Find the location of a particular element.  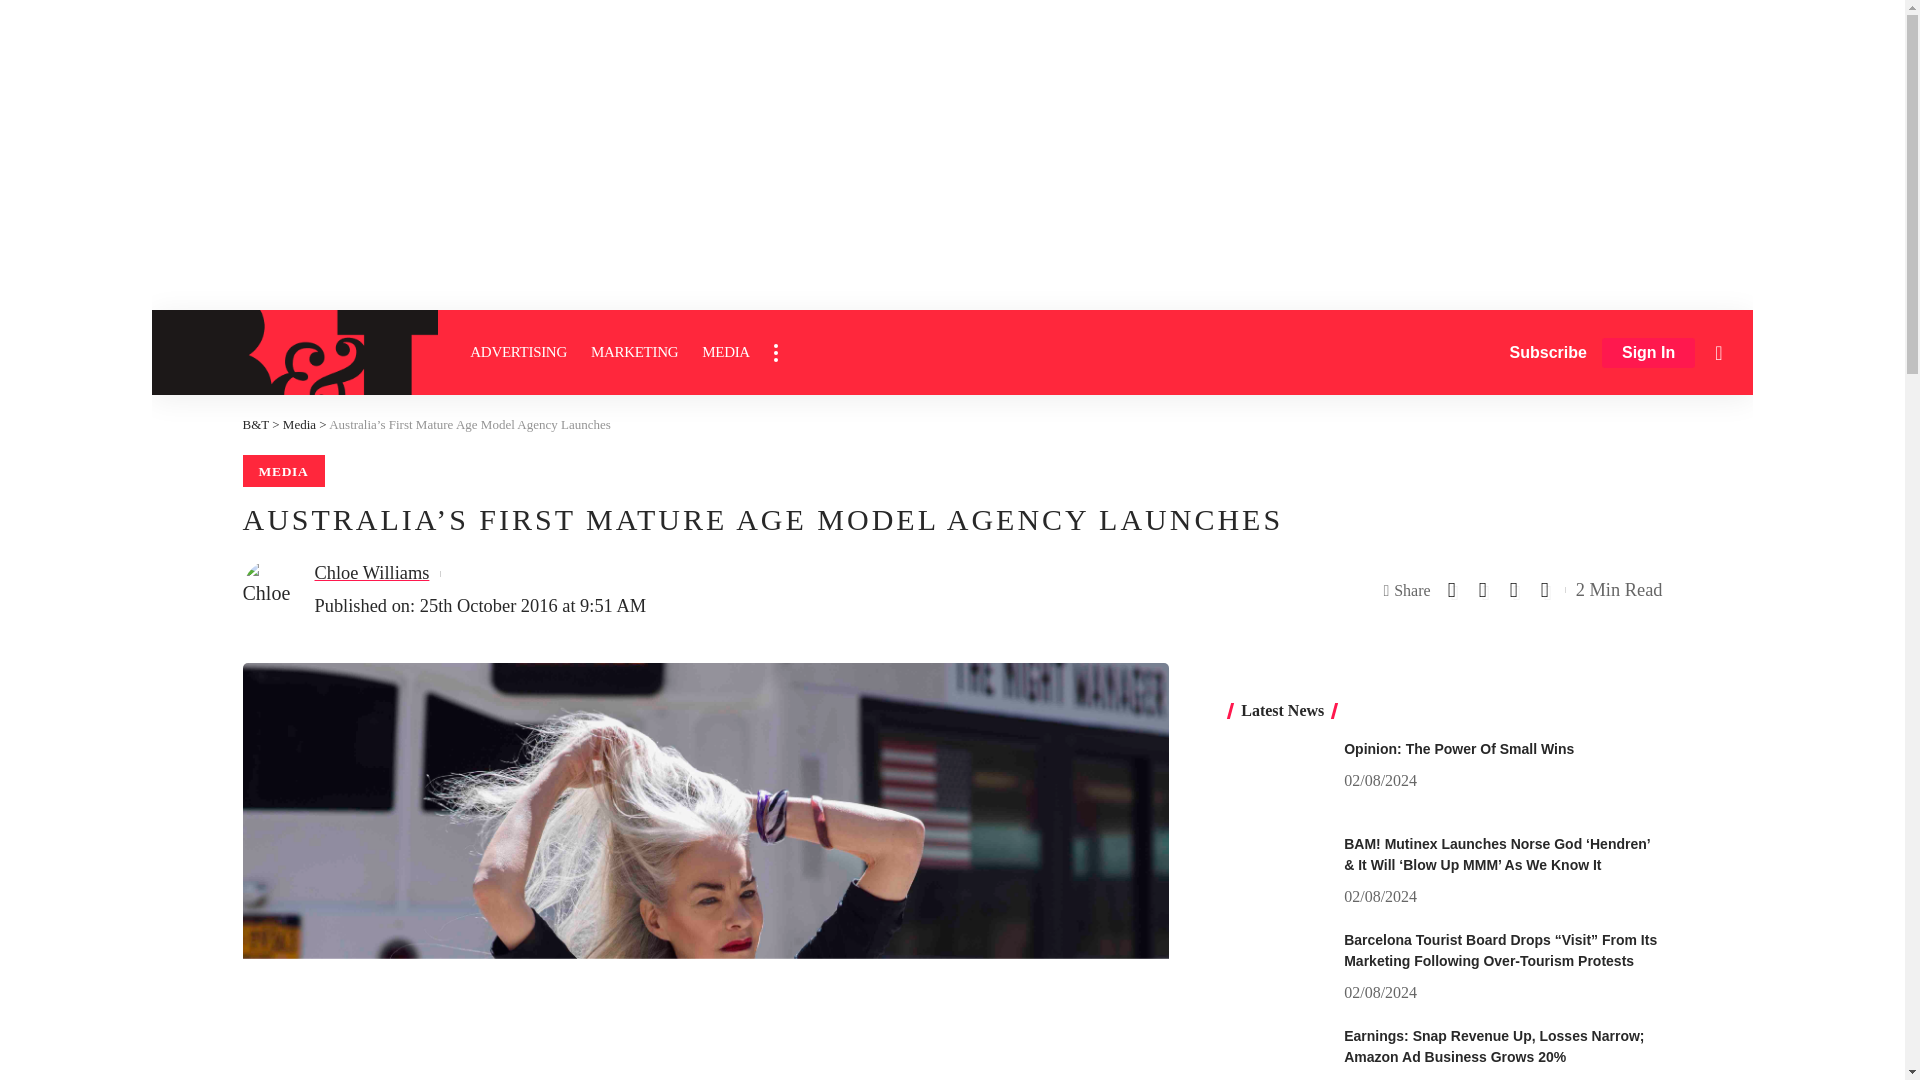

Sign In is located at coordinates (1648, 353).